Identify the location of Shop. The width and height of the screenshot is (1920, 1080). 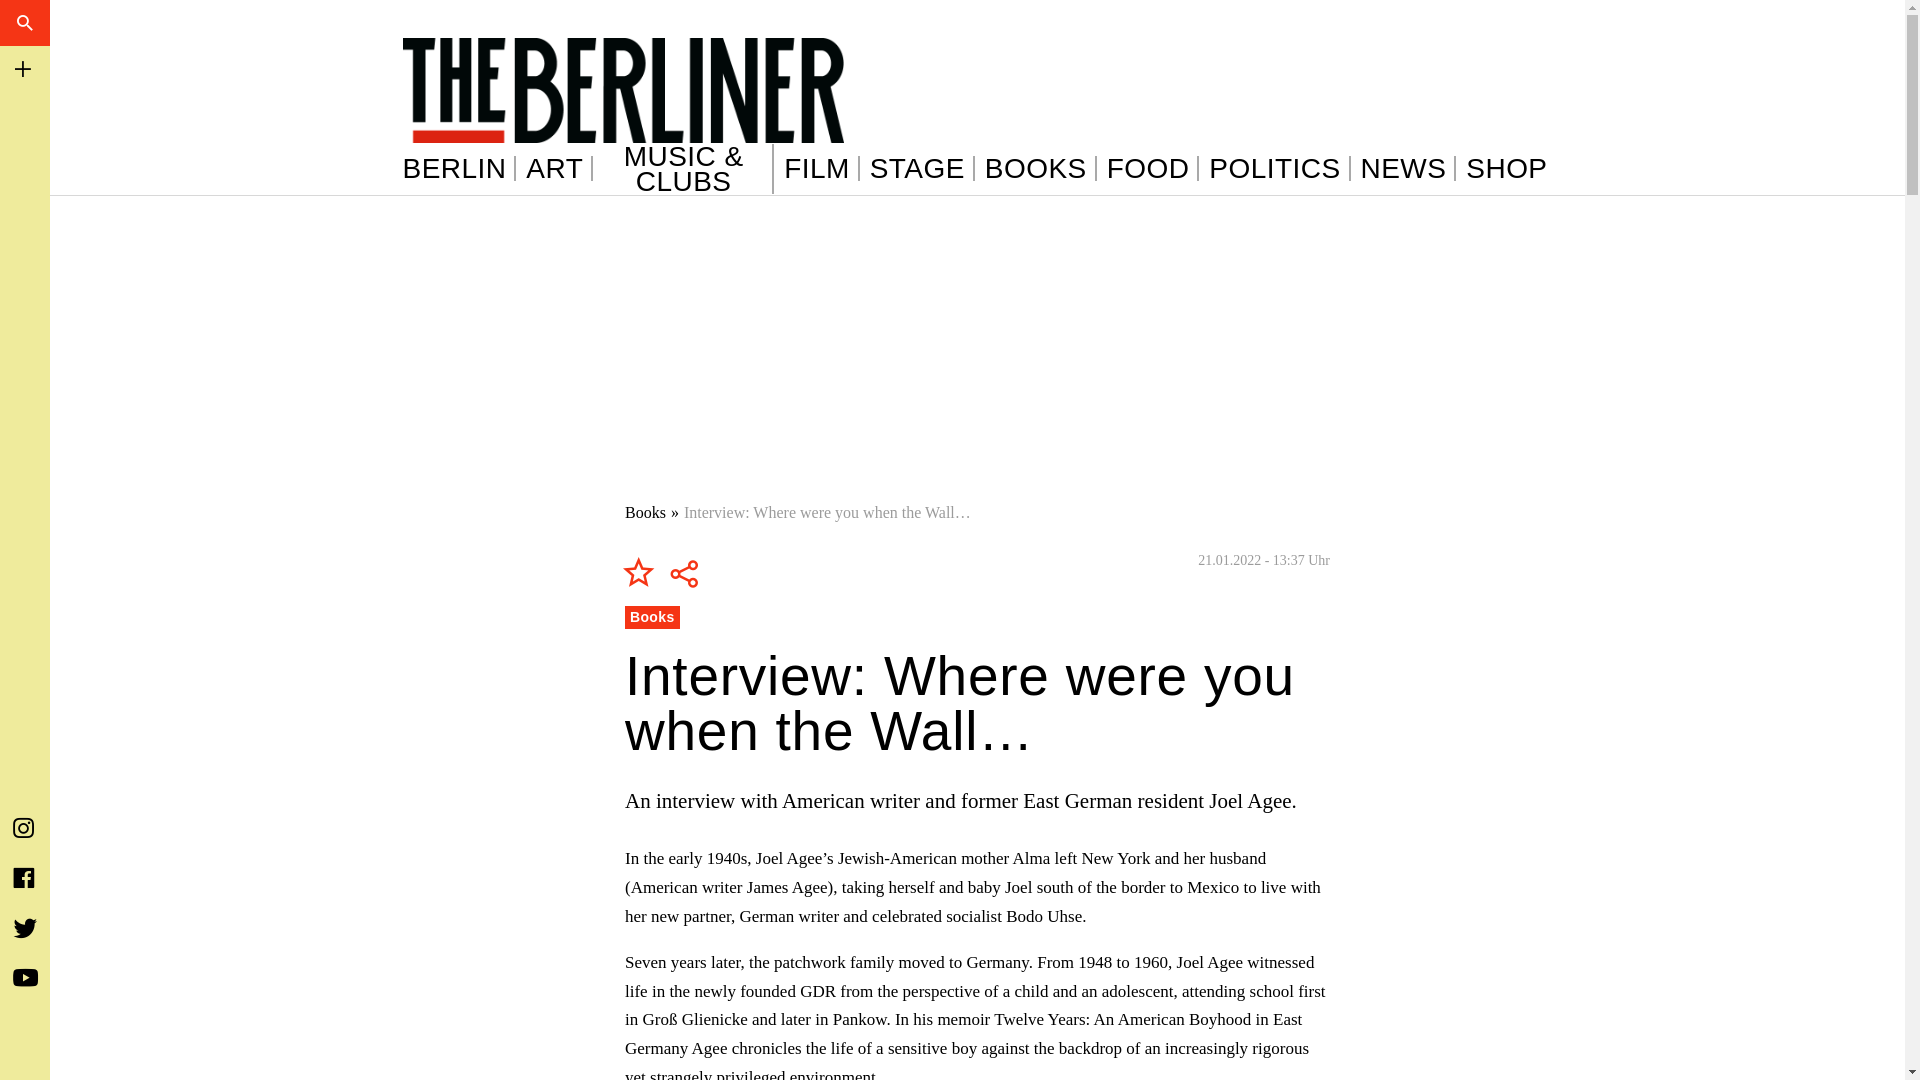
(1506, 168).